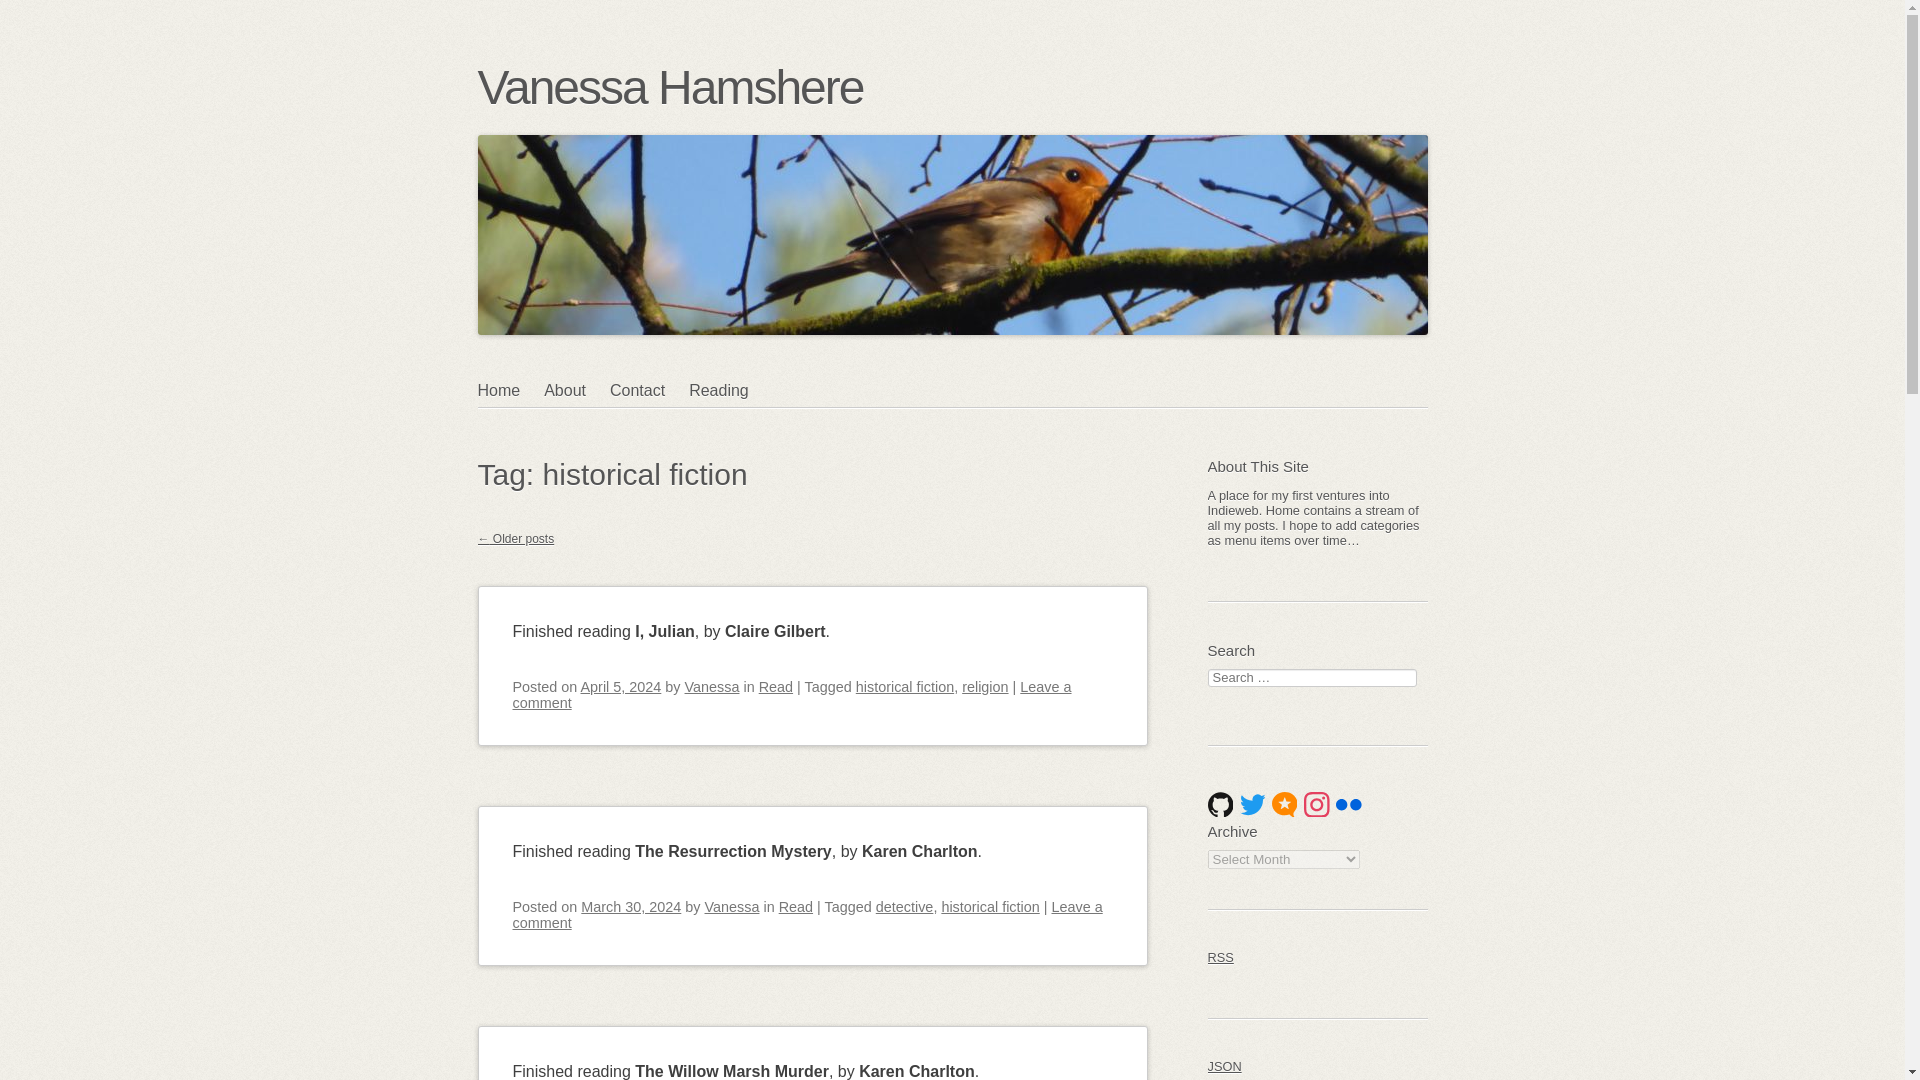 This screenshot has width=1920, height=1080. I want to click on Main menu, so click(574, 430).